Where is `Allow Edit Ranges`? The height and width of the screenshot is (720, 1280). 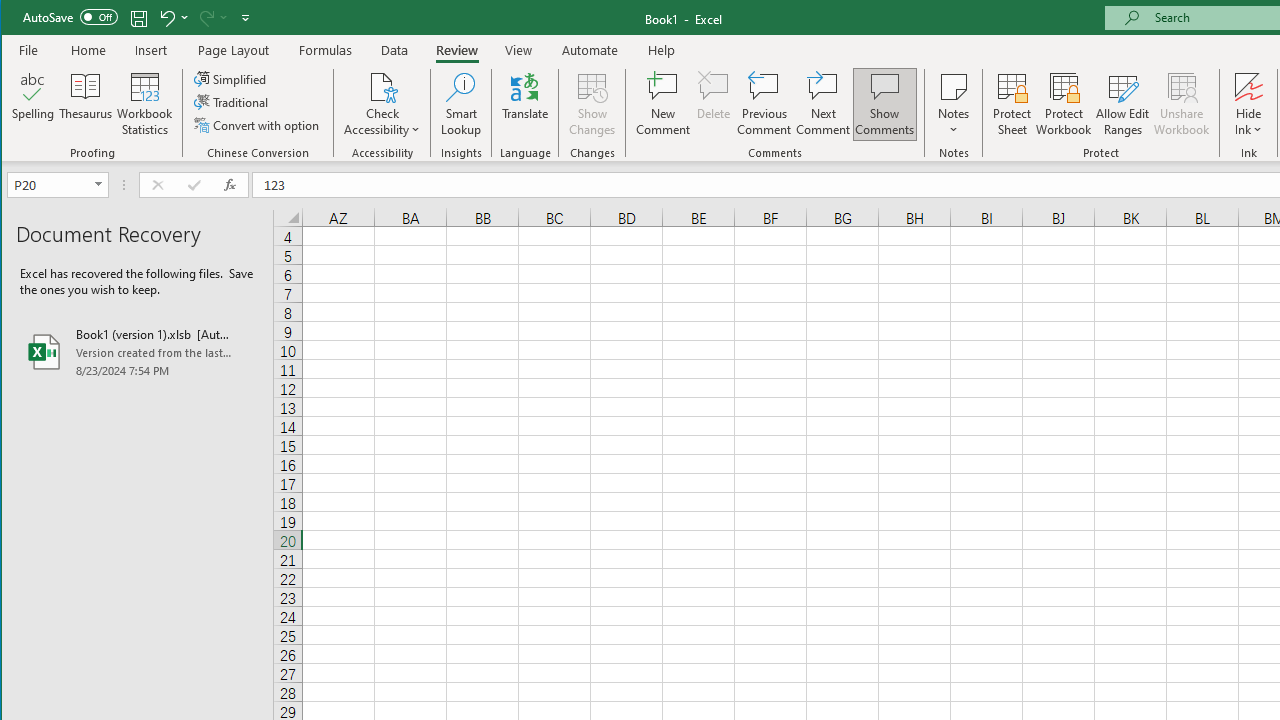
Allow Edit Ranges is located at coordinates (1123, 104).